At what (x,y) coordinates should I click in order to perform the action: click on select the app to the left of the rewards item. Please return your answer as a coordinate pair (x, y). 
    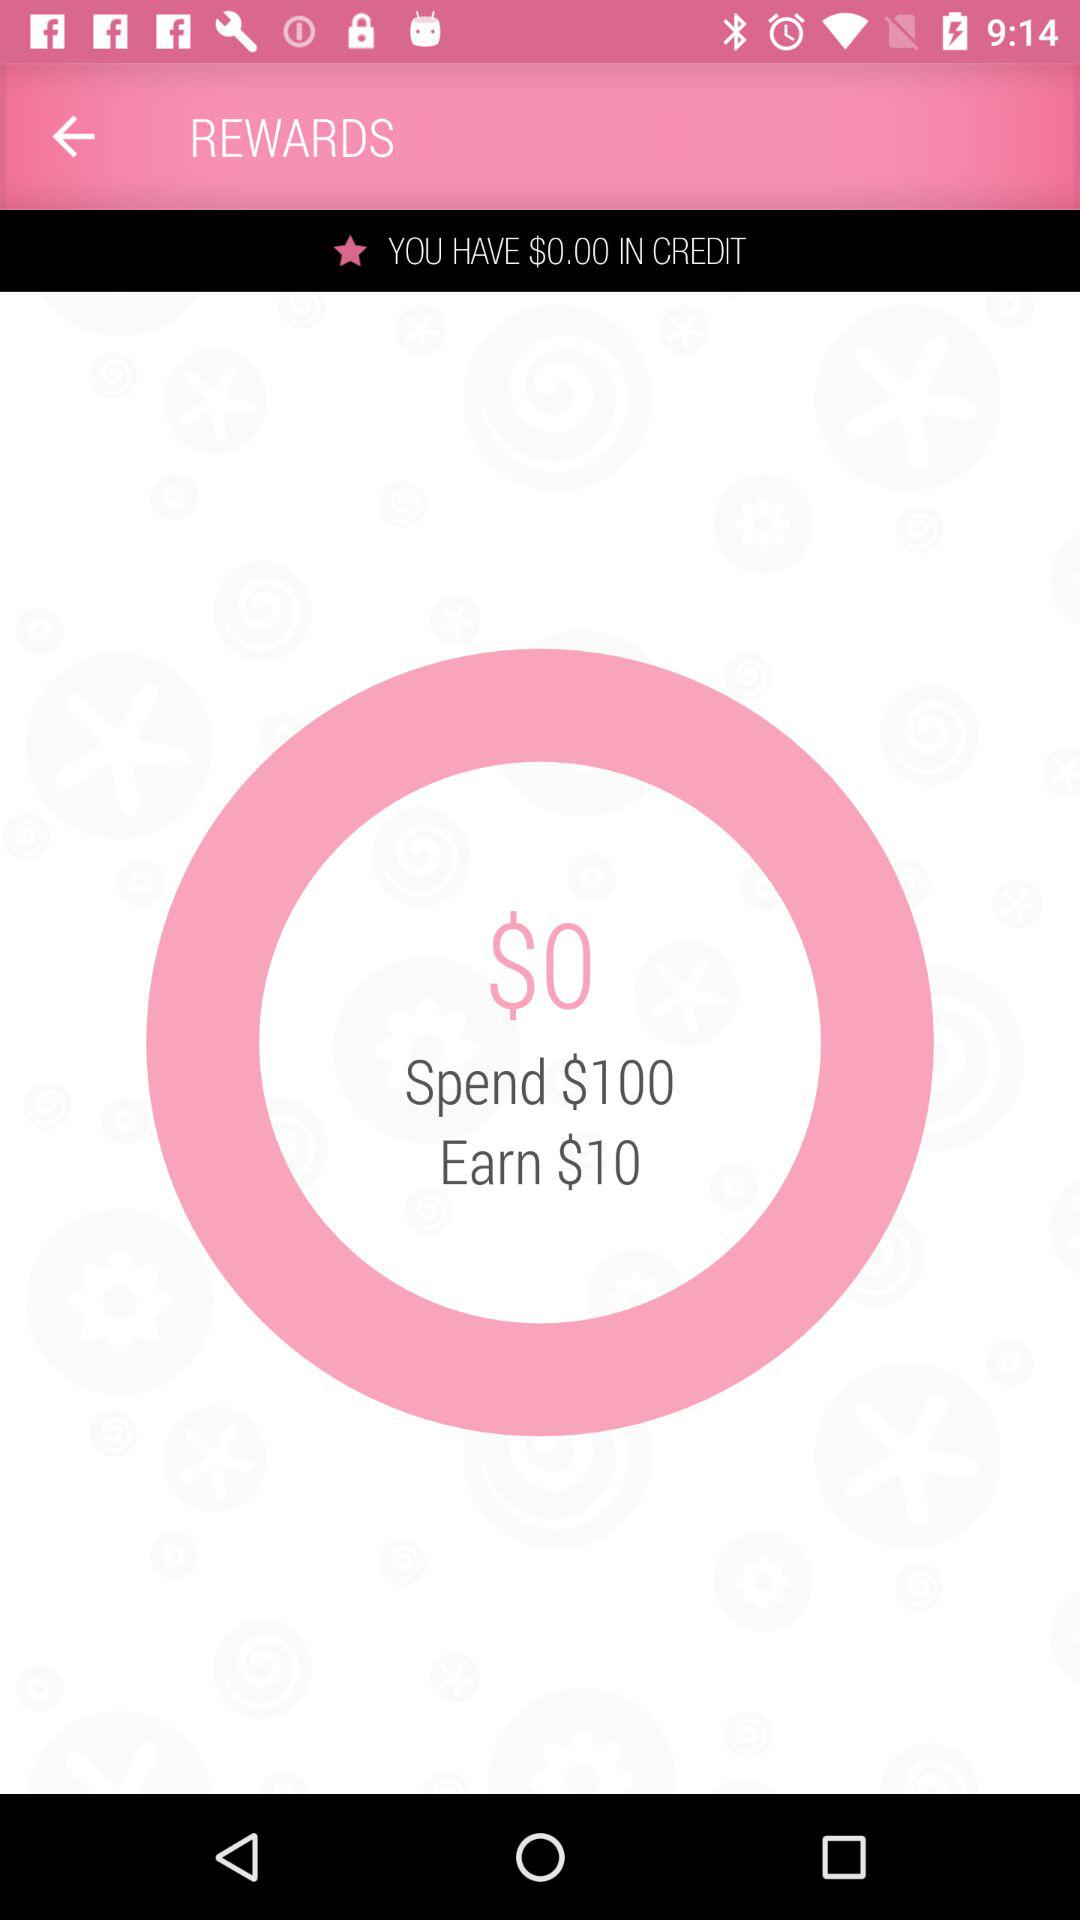
    Looking at the image, I should click on (73, 136).